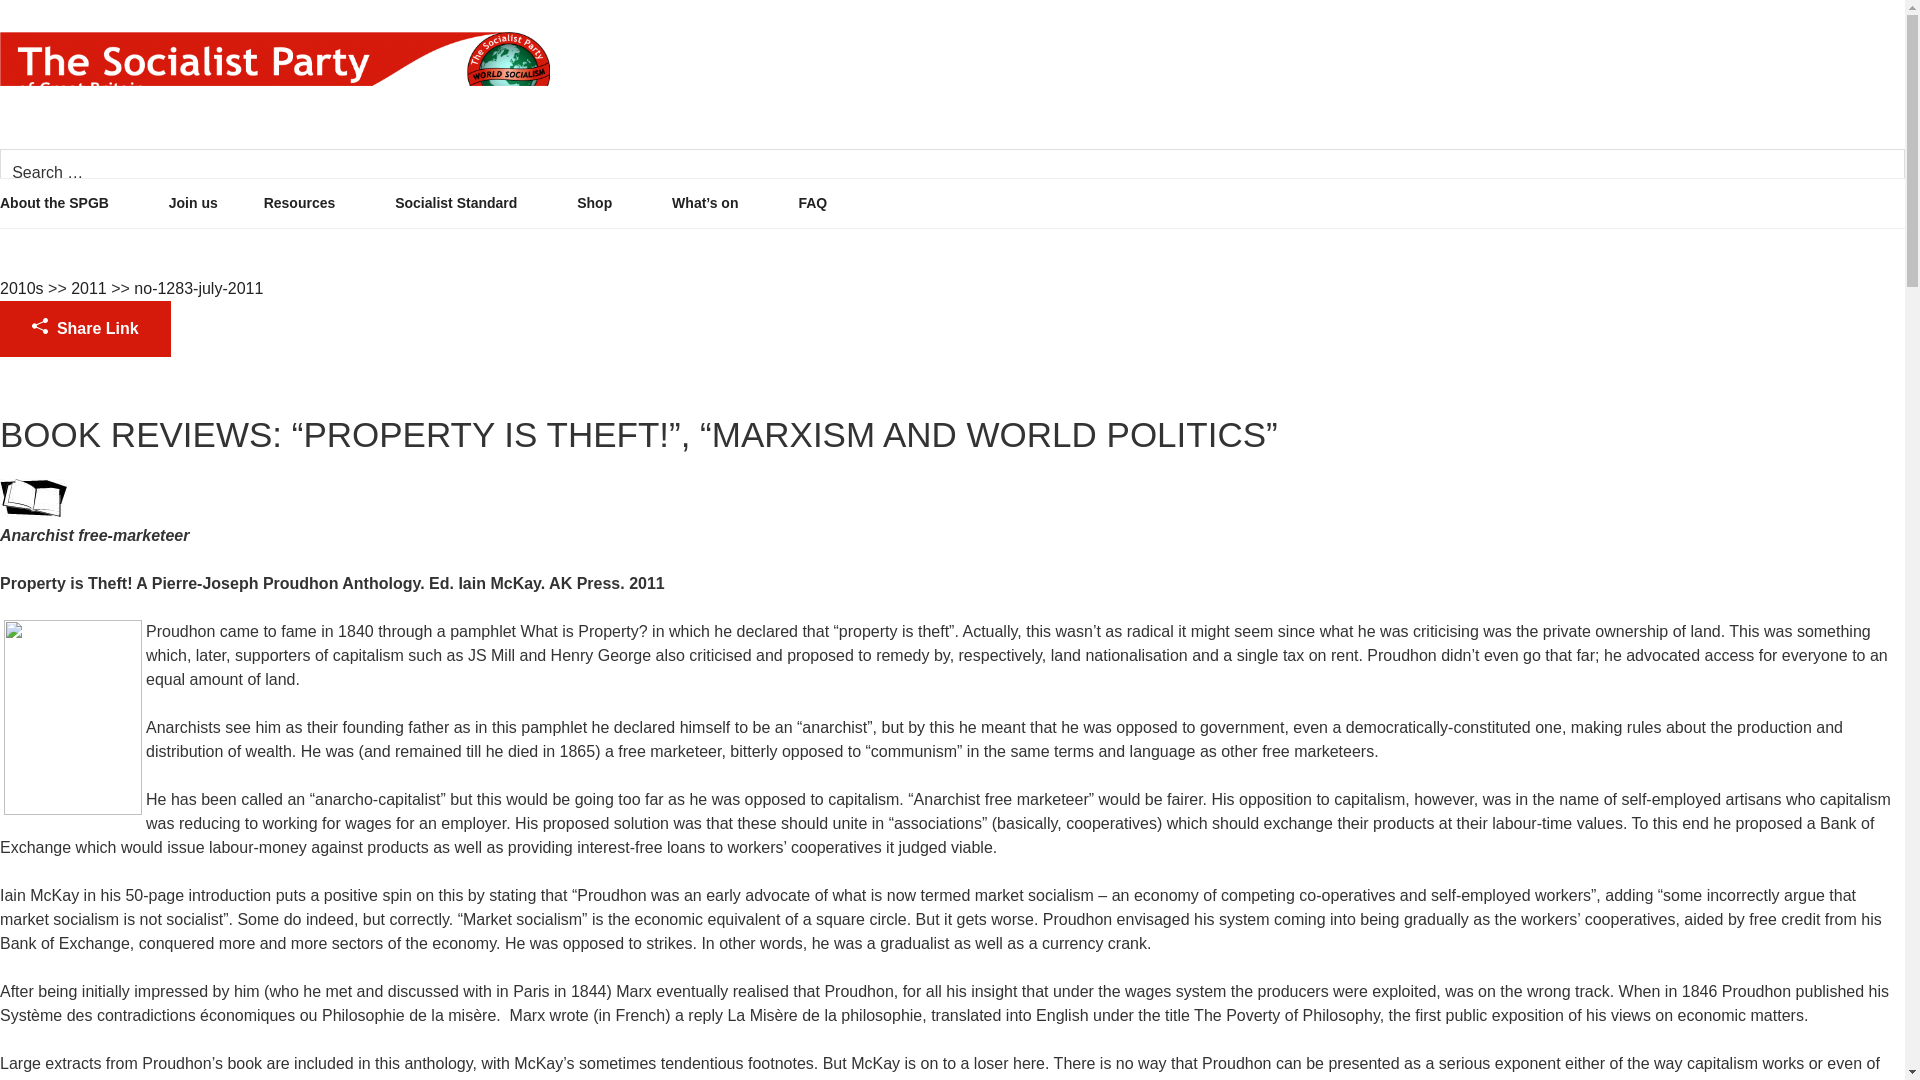 The width and height of the screenshot is (1920, 1080). What do you see at coordinates (1853, 173) in the screenshot?
I see `Search` at bounding box center [1853, 173].